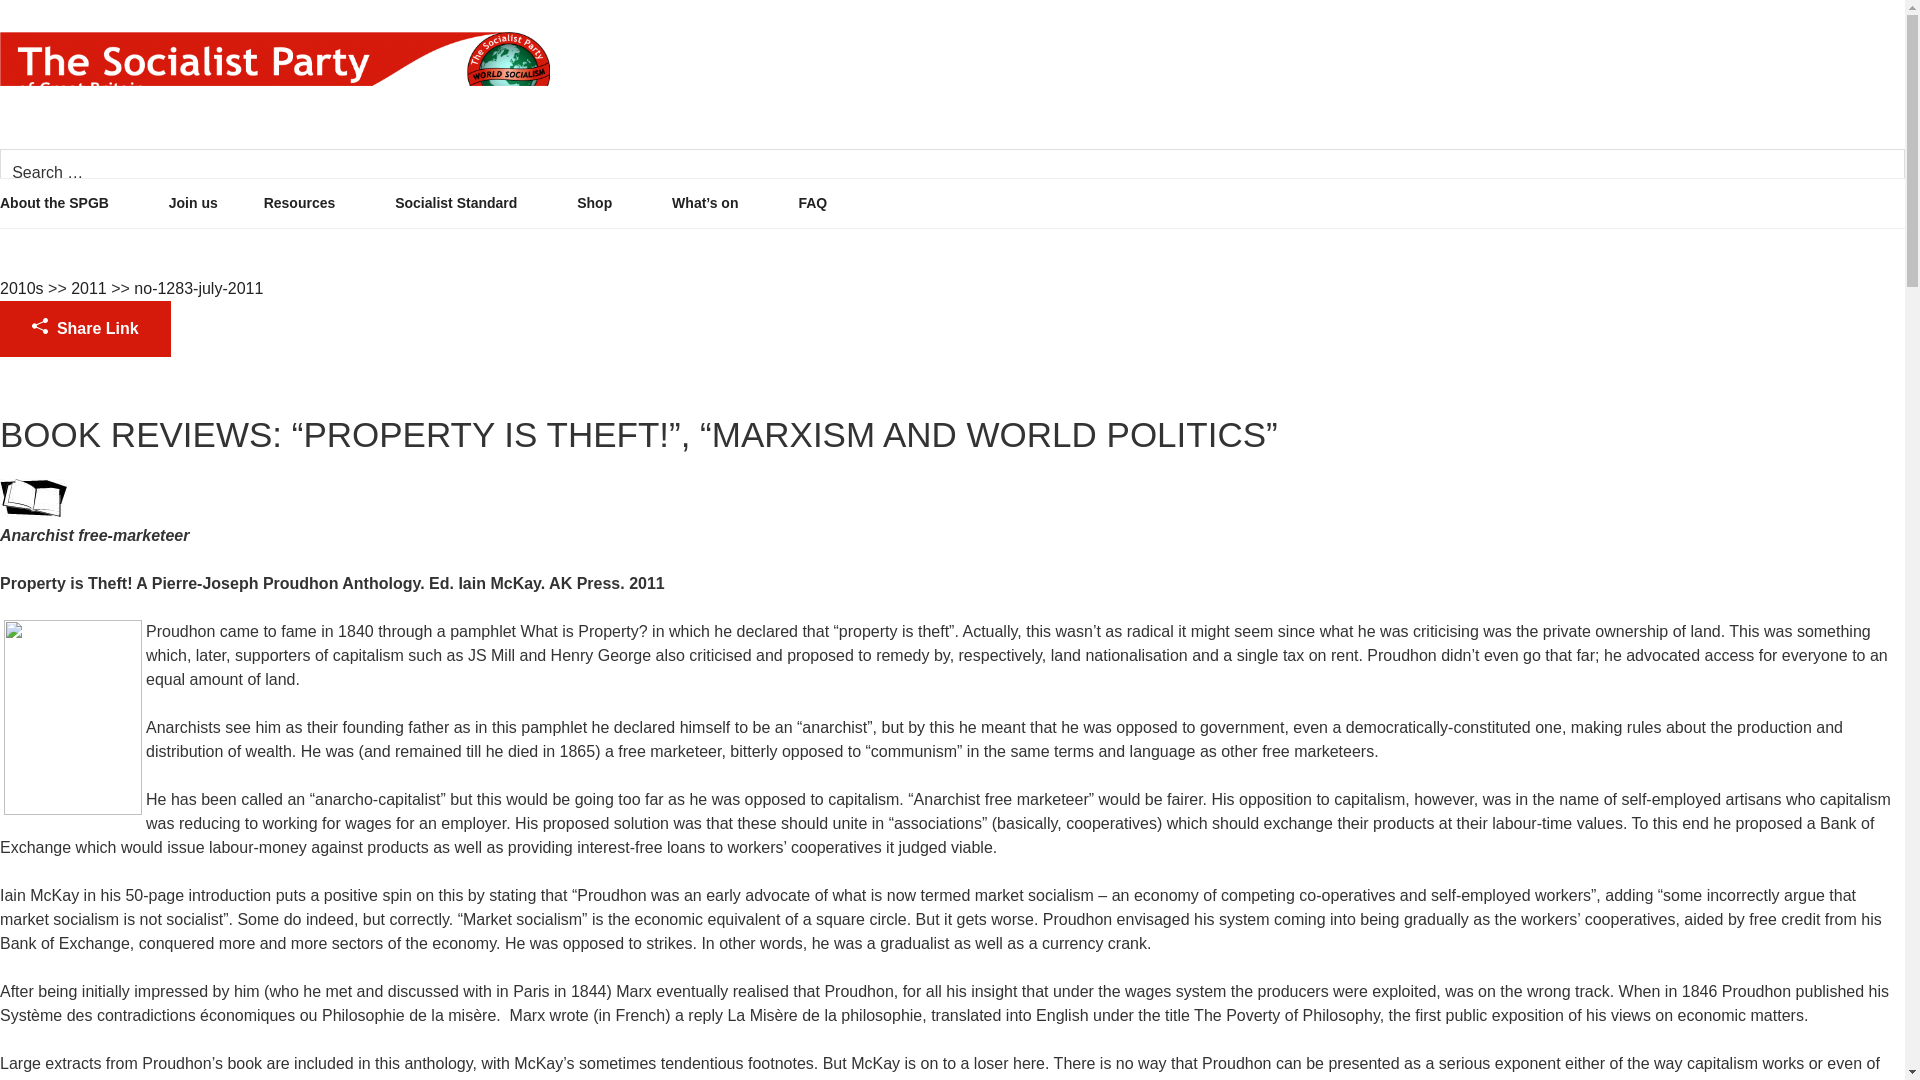 The width and height of the screenshot is (1920, 1080). What do you see at coordinates (1853, 173) in the screenshot?
I see `Search` at bounding box center [1853, 173].